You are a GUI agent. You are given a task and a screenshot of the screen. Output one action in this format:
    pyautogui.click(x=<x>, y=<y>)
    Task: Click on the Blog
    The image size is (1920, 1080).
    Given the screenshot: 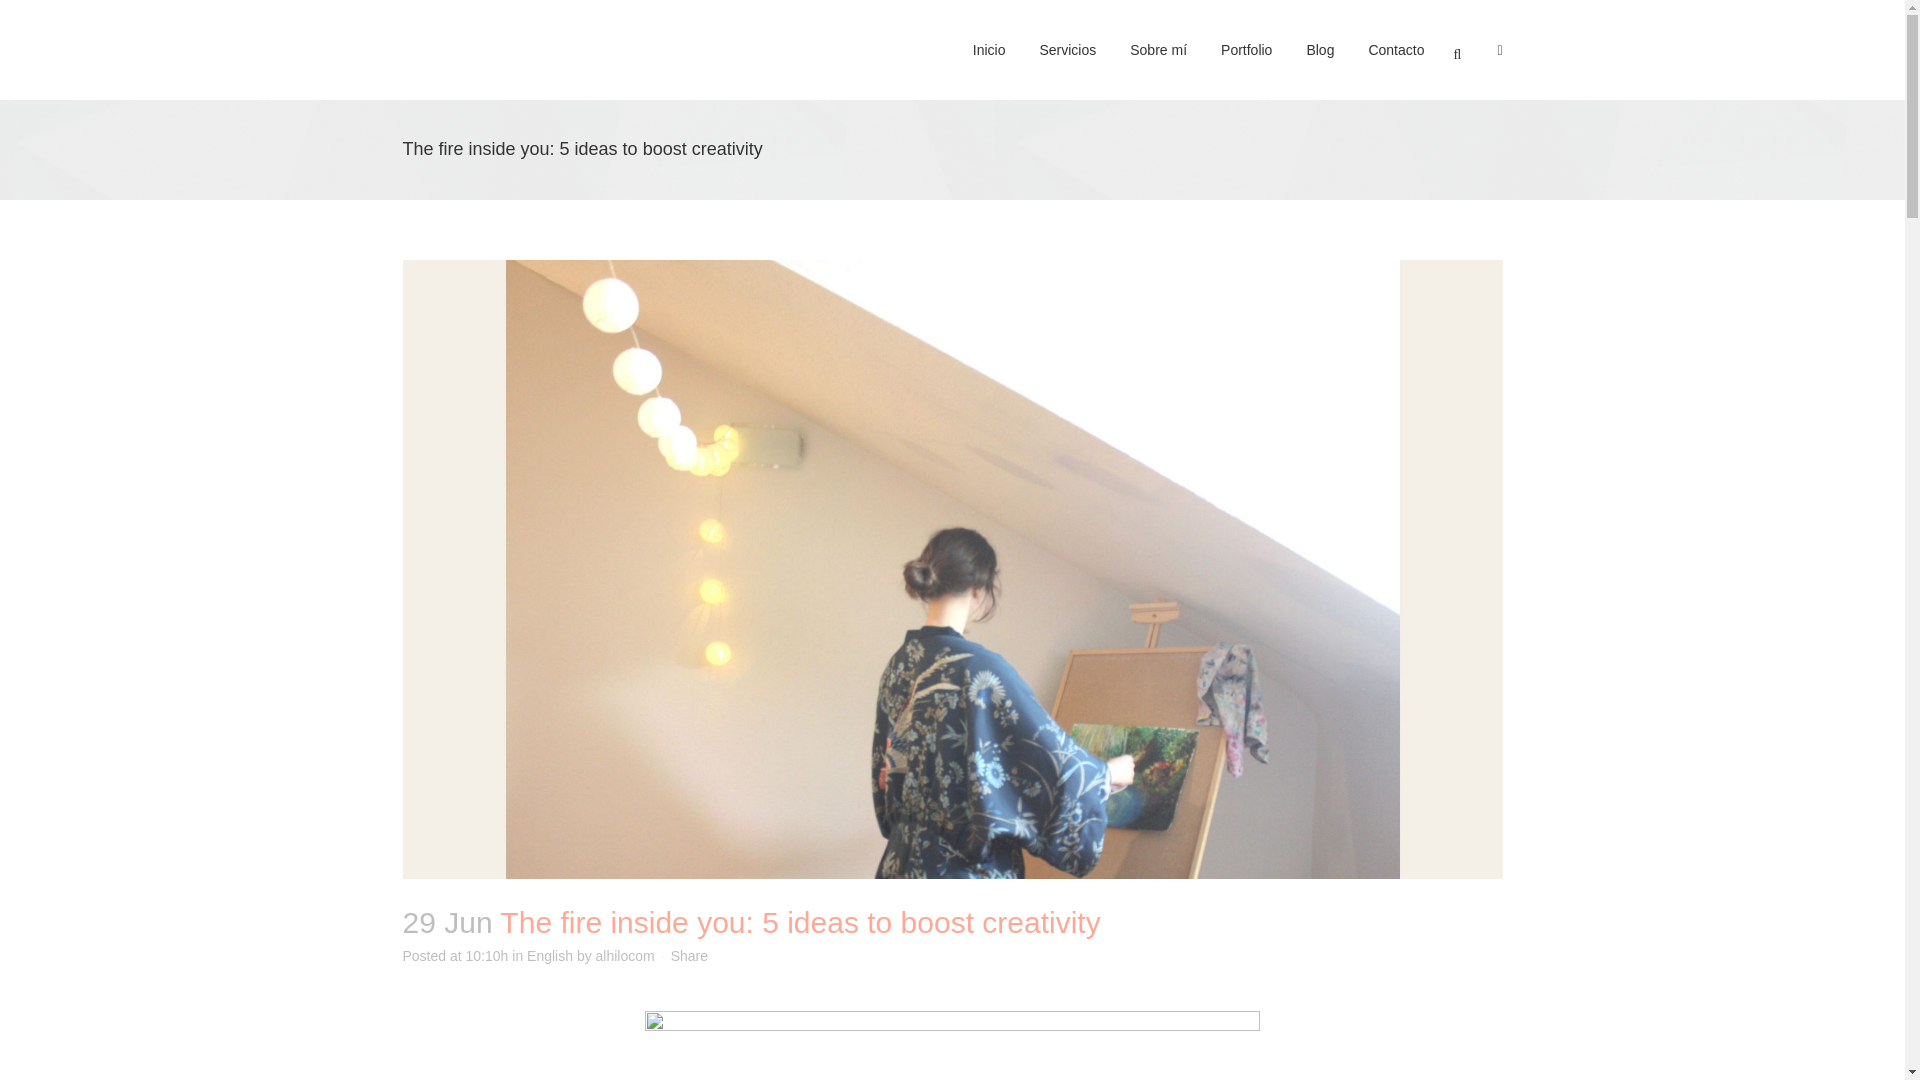 What is the action you would take?
    pyautogui.click(x=1320, y=50)
    